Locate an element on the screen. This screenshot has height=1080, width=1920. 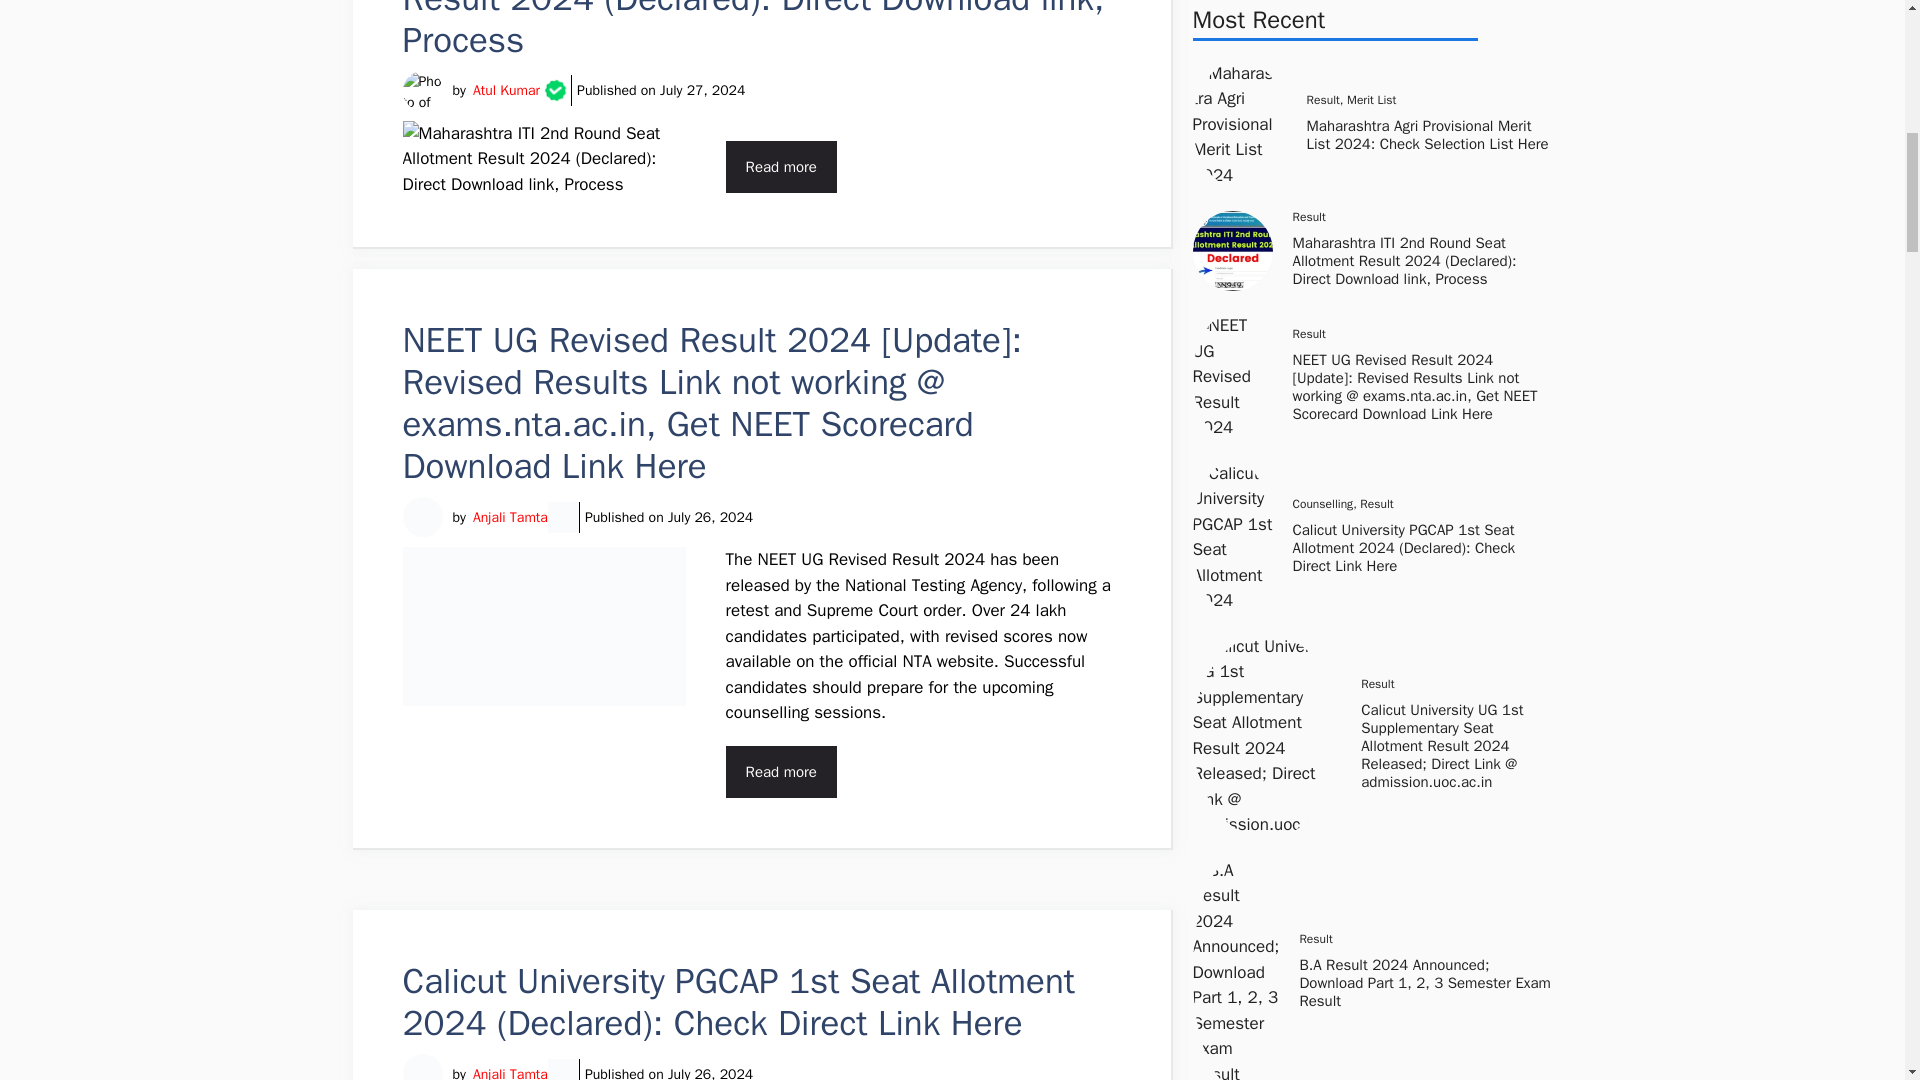
Anjali Tamta is located at coordinates (510, 1072).